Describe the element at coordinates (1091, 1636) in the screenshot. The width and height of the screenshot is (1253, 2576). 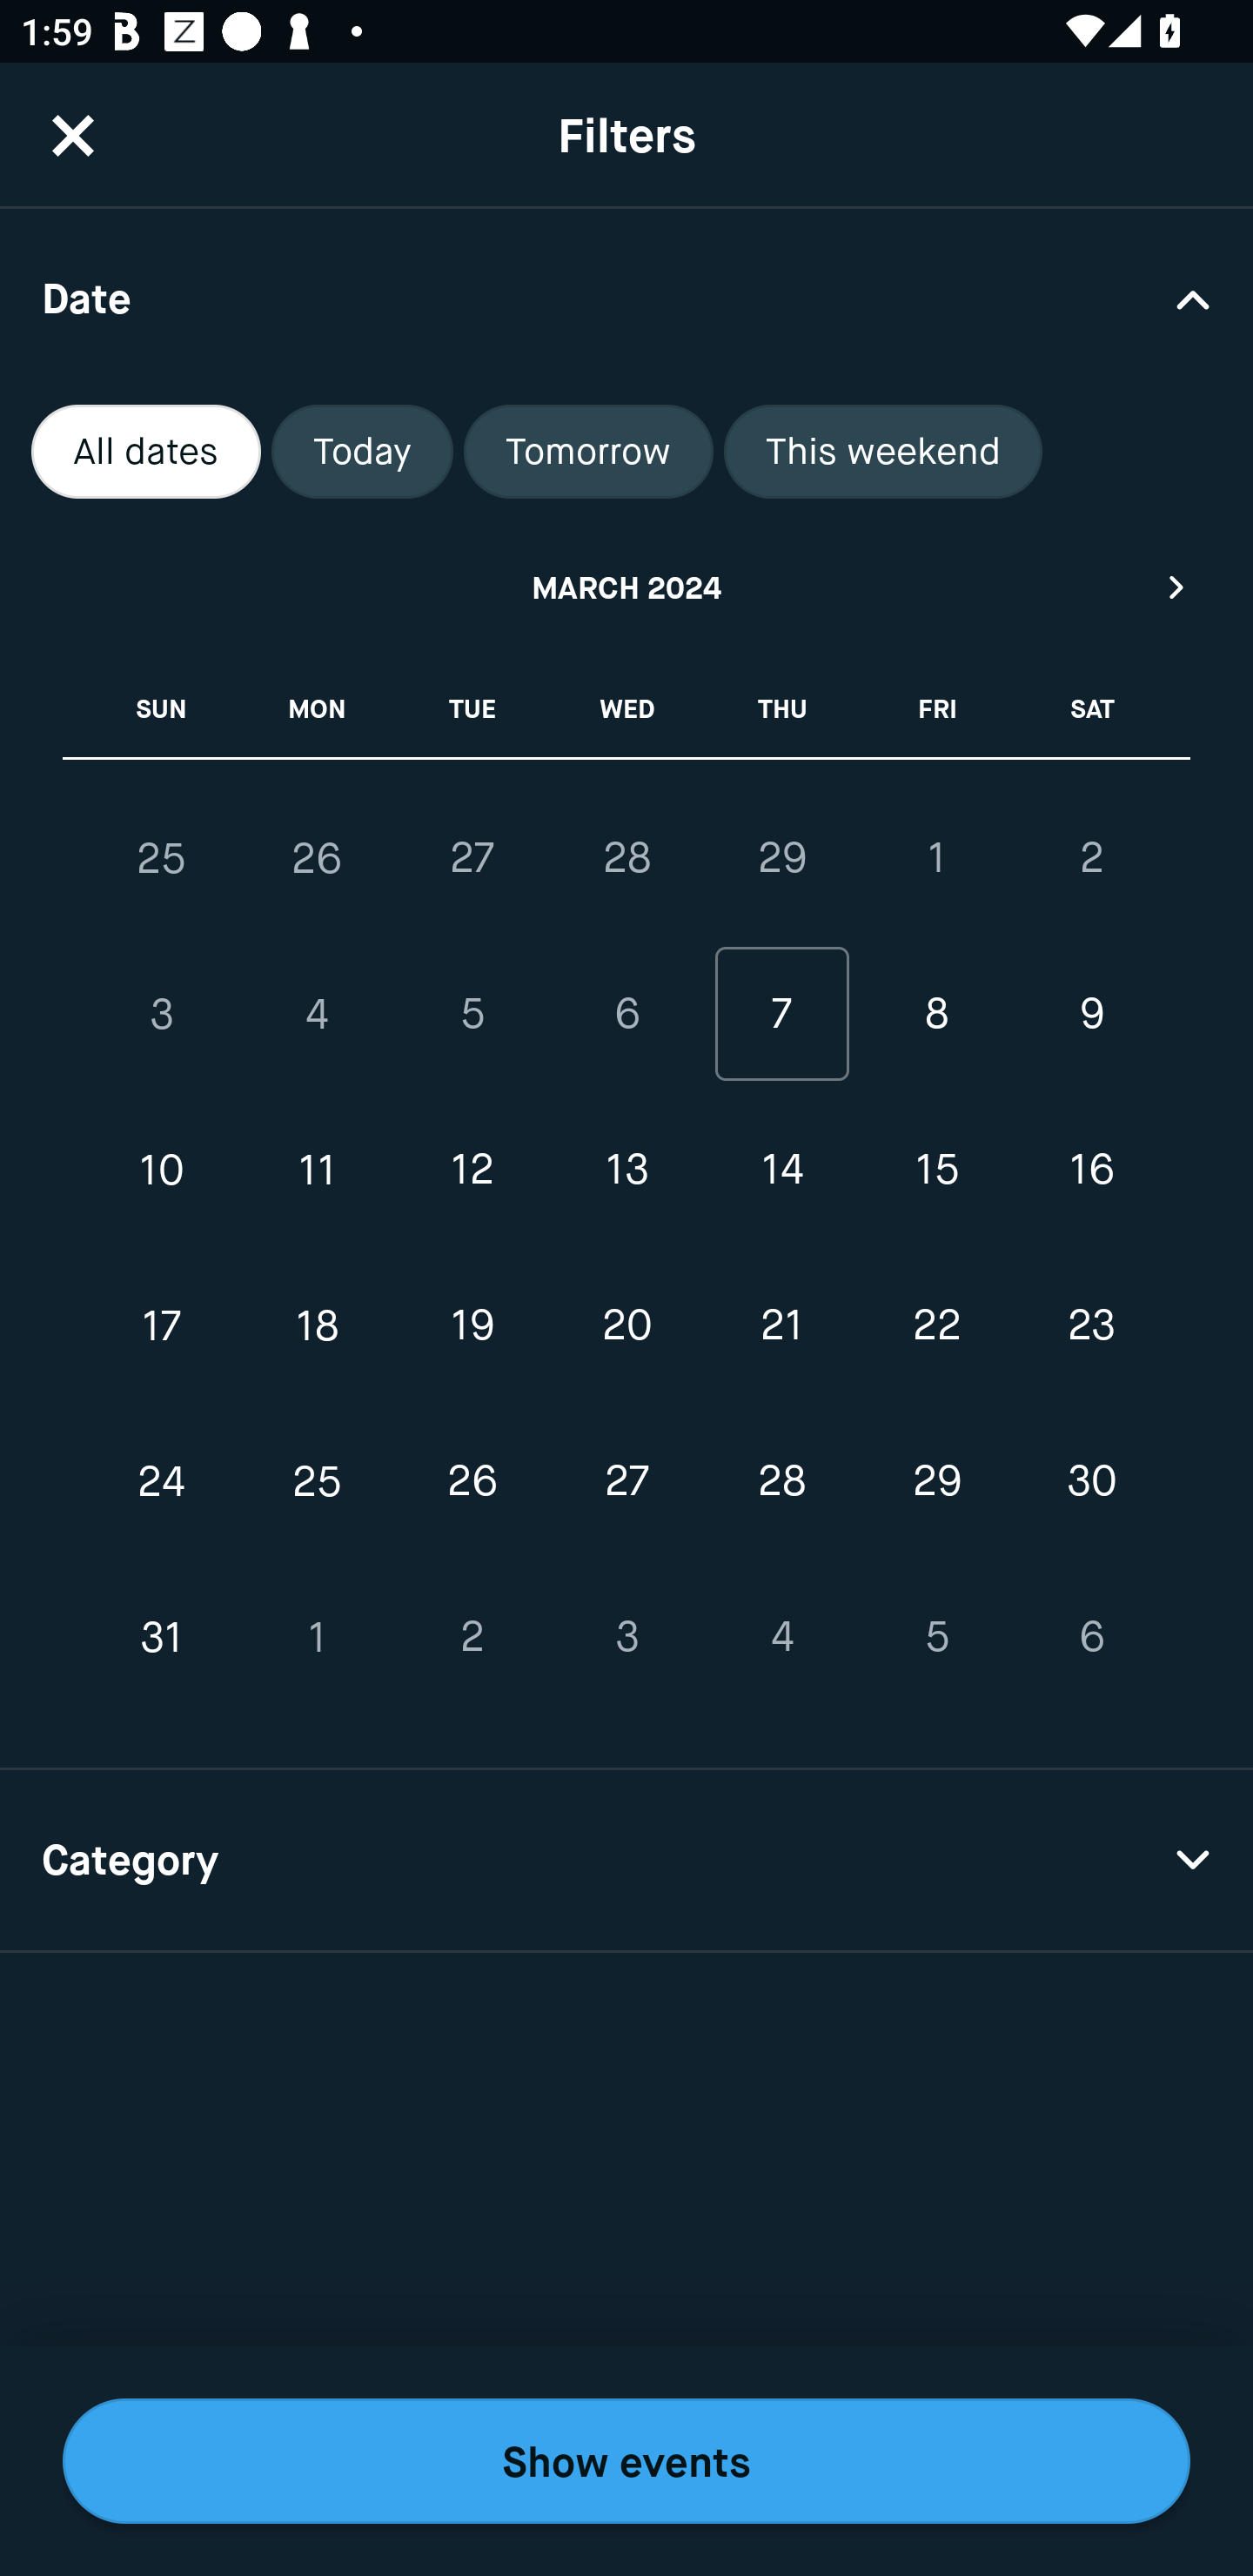
I see `6` at that location.